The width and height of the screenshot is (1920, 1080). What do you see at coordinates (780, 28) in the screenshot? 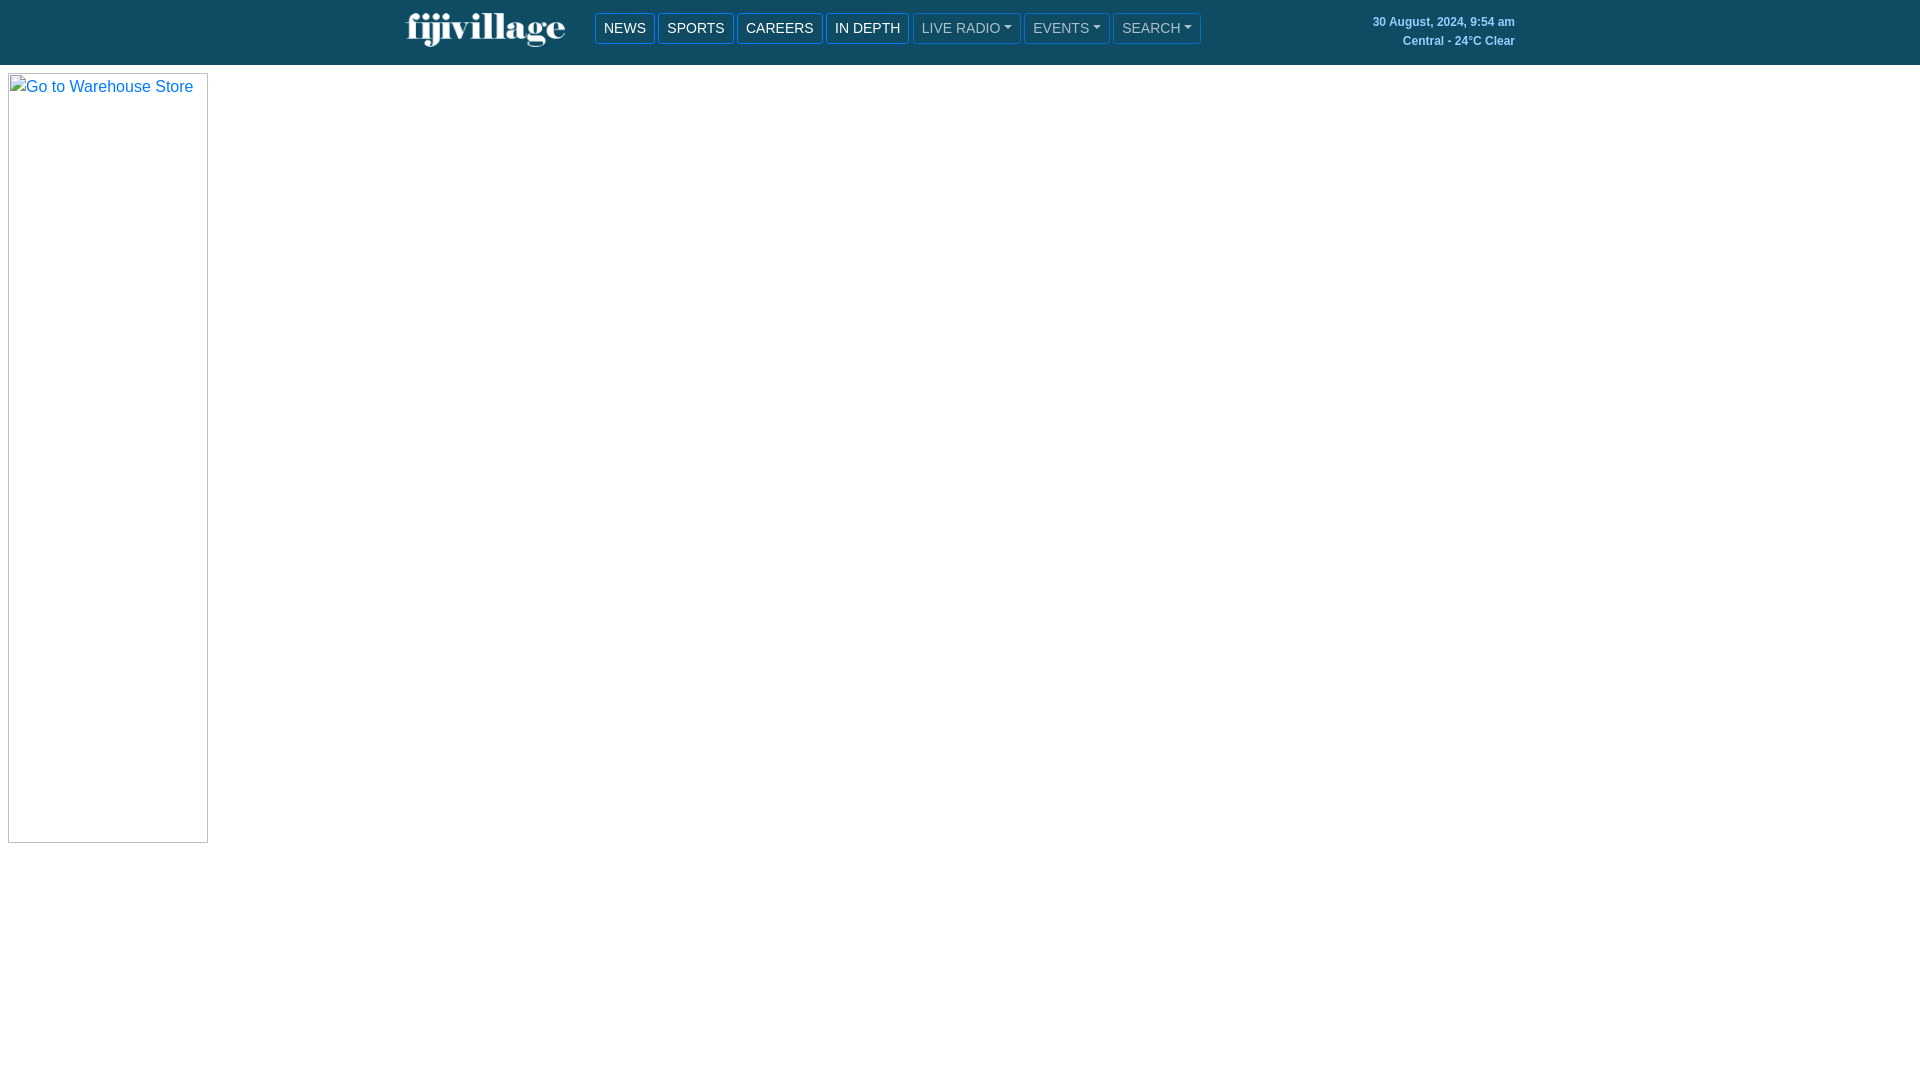
I see `CAREERS` at bounding box center [780, 28].